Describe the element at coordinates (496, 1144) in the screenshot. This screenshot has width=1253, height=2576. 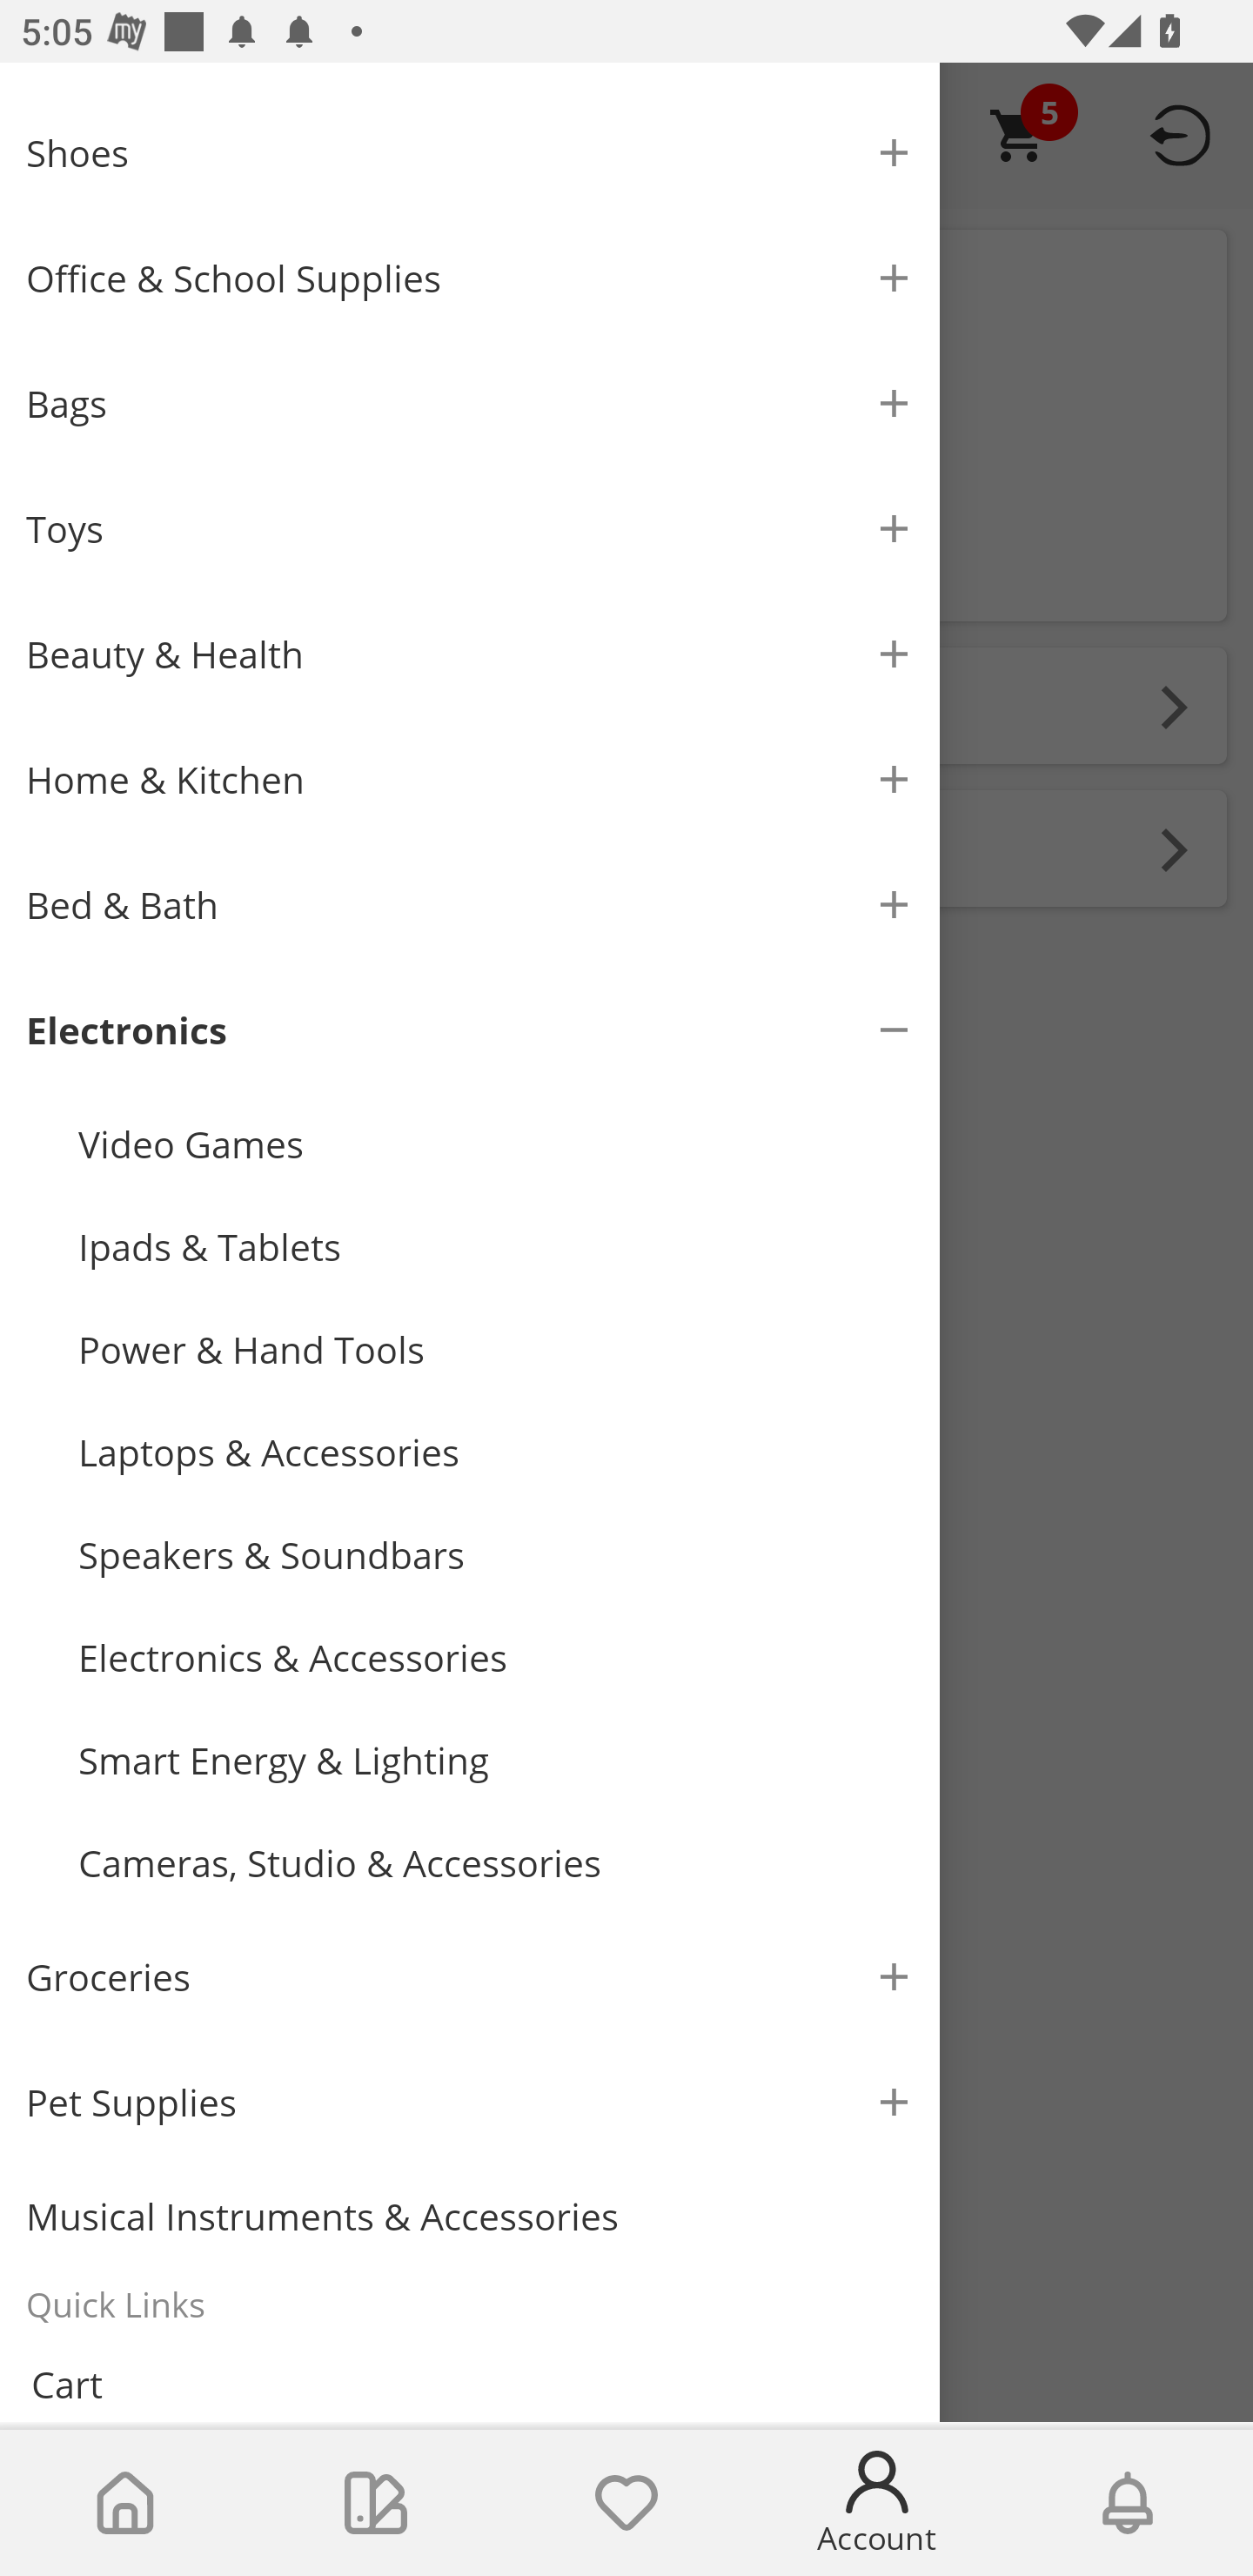
I see `Video Games` at that location.